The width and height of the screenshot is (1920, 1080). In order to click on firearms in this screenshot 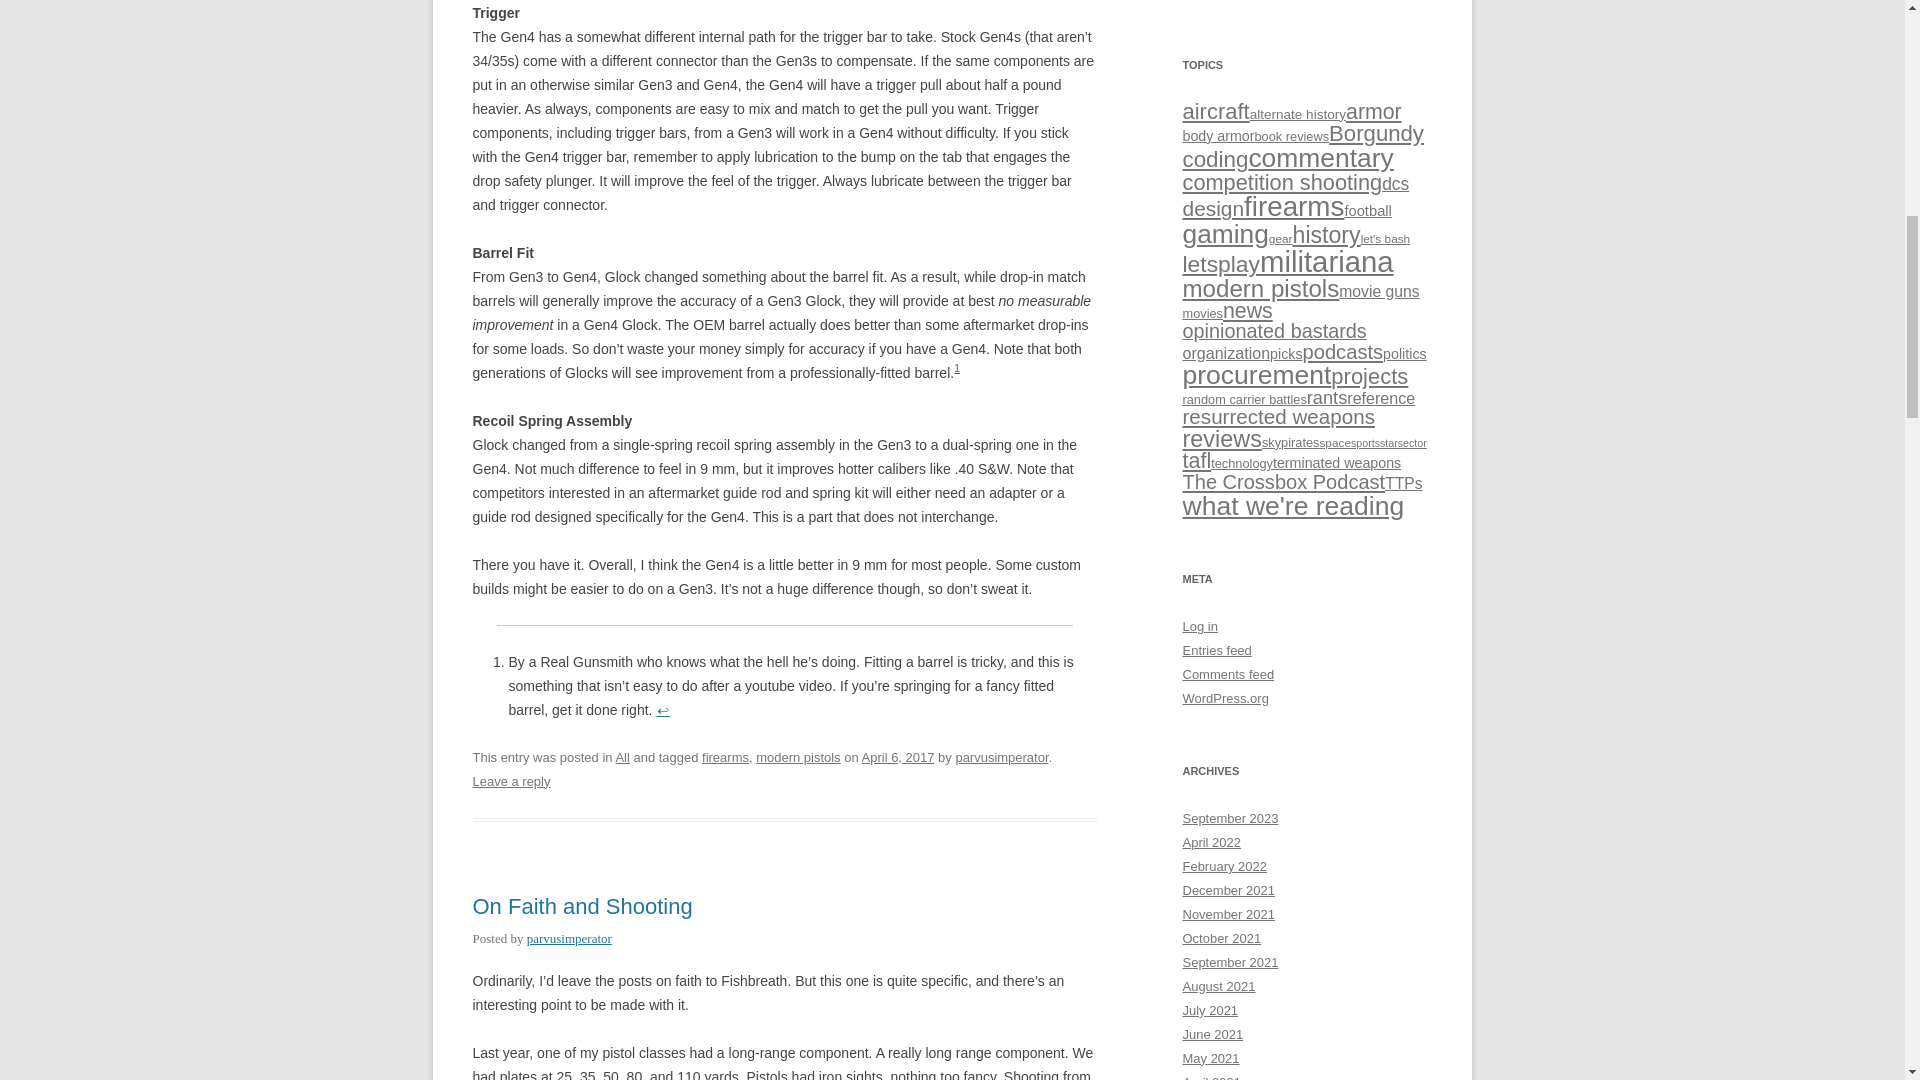, I will do `click(725, 756)`.